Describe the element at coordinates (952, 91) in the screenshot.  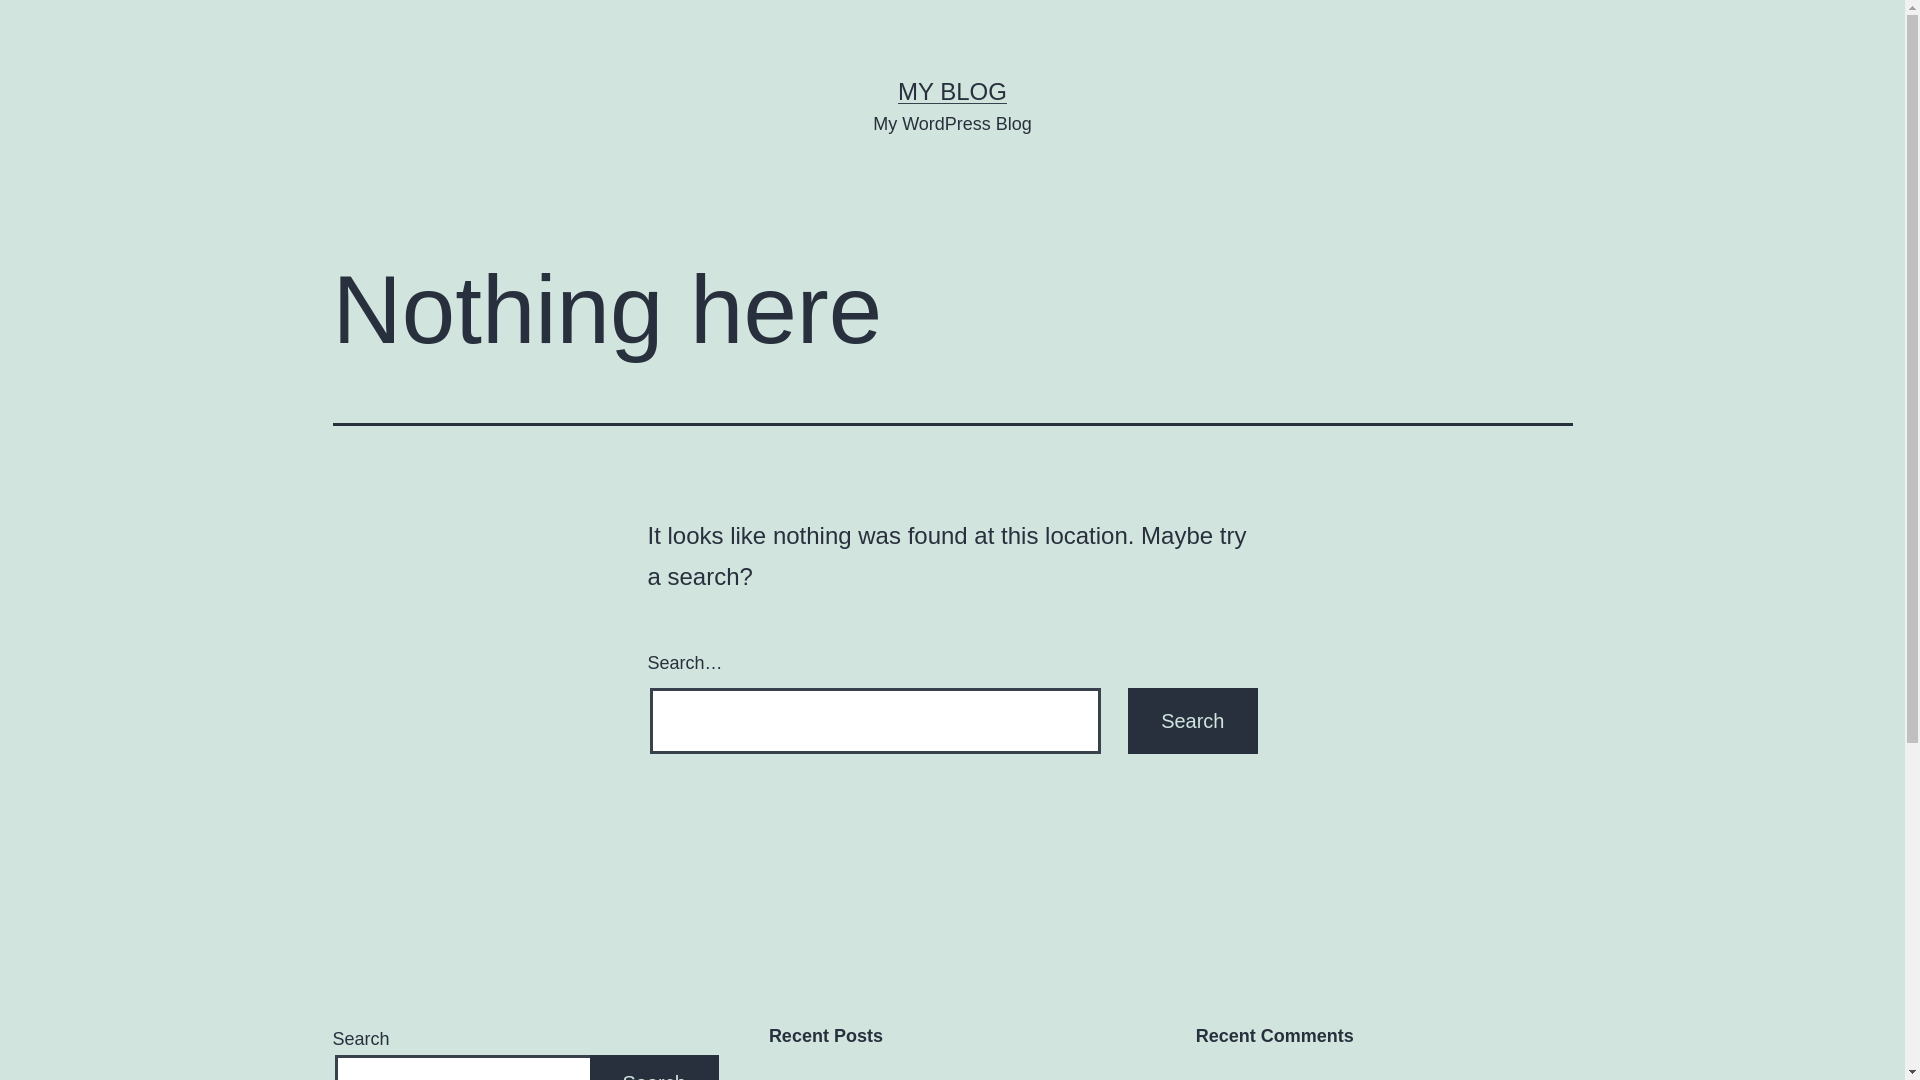
I see `MY BLOG` at that location.